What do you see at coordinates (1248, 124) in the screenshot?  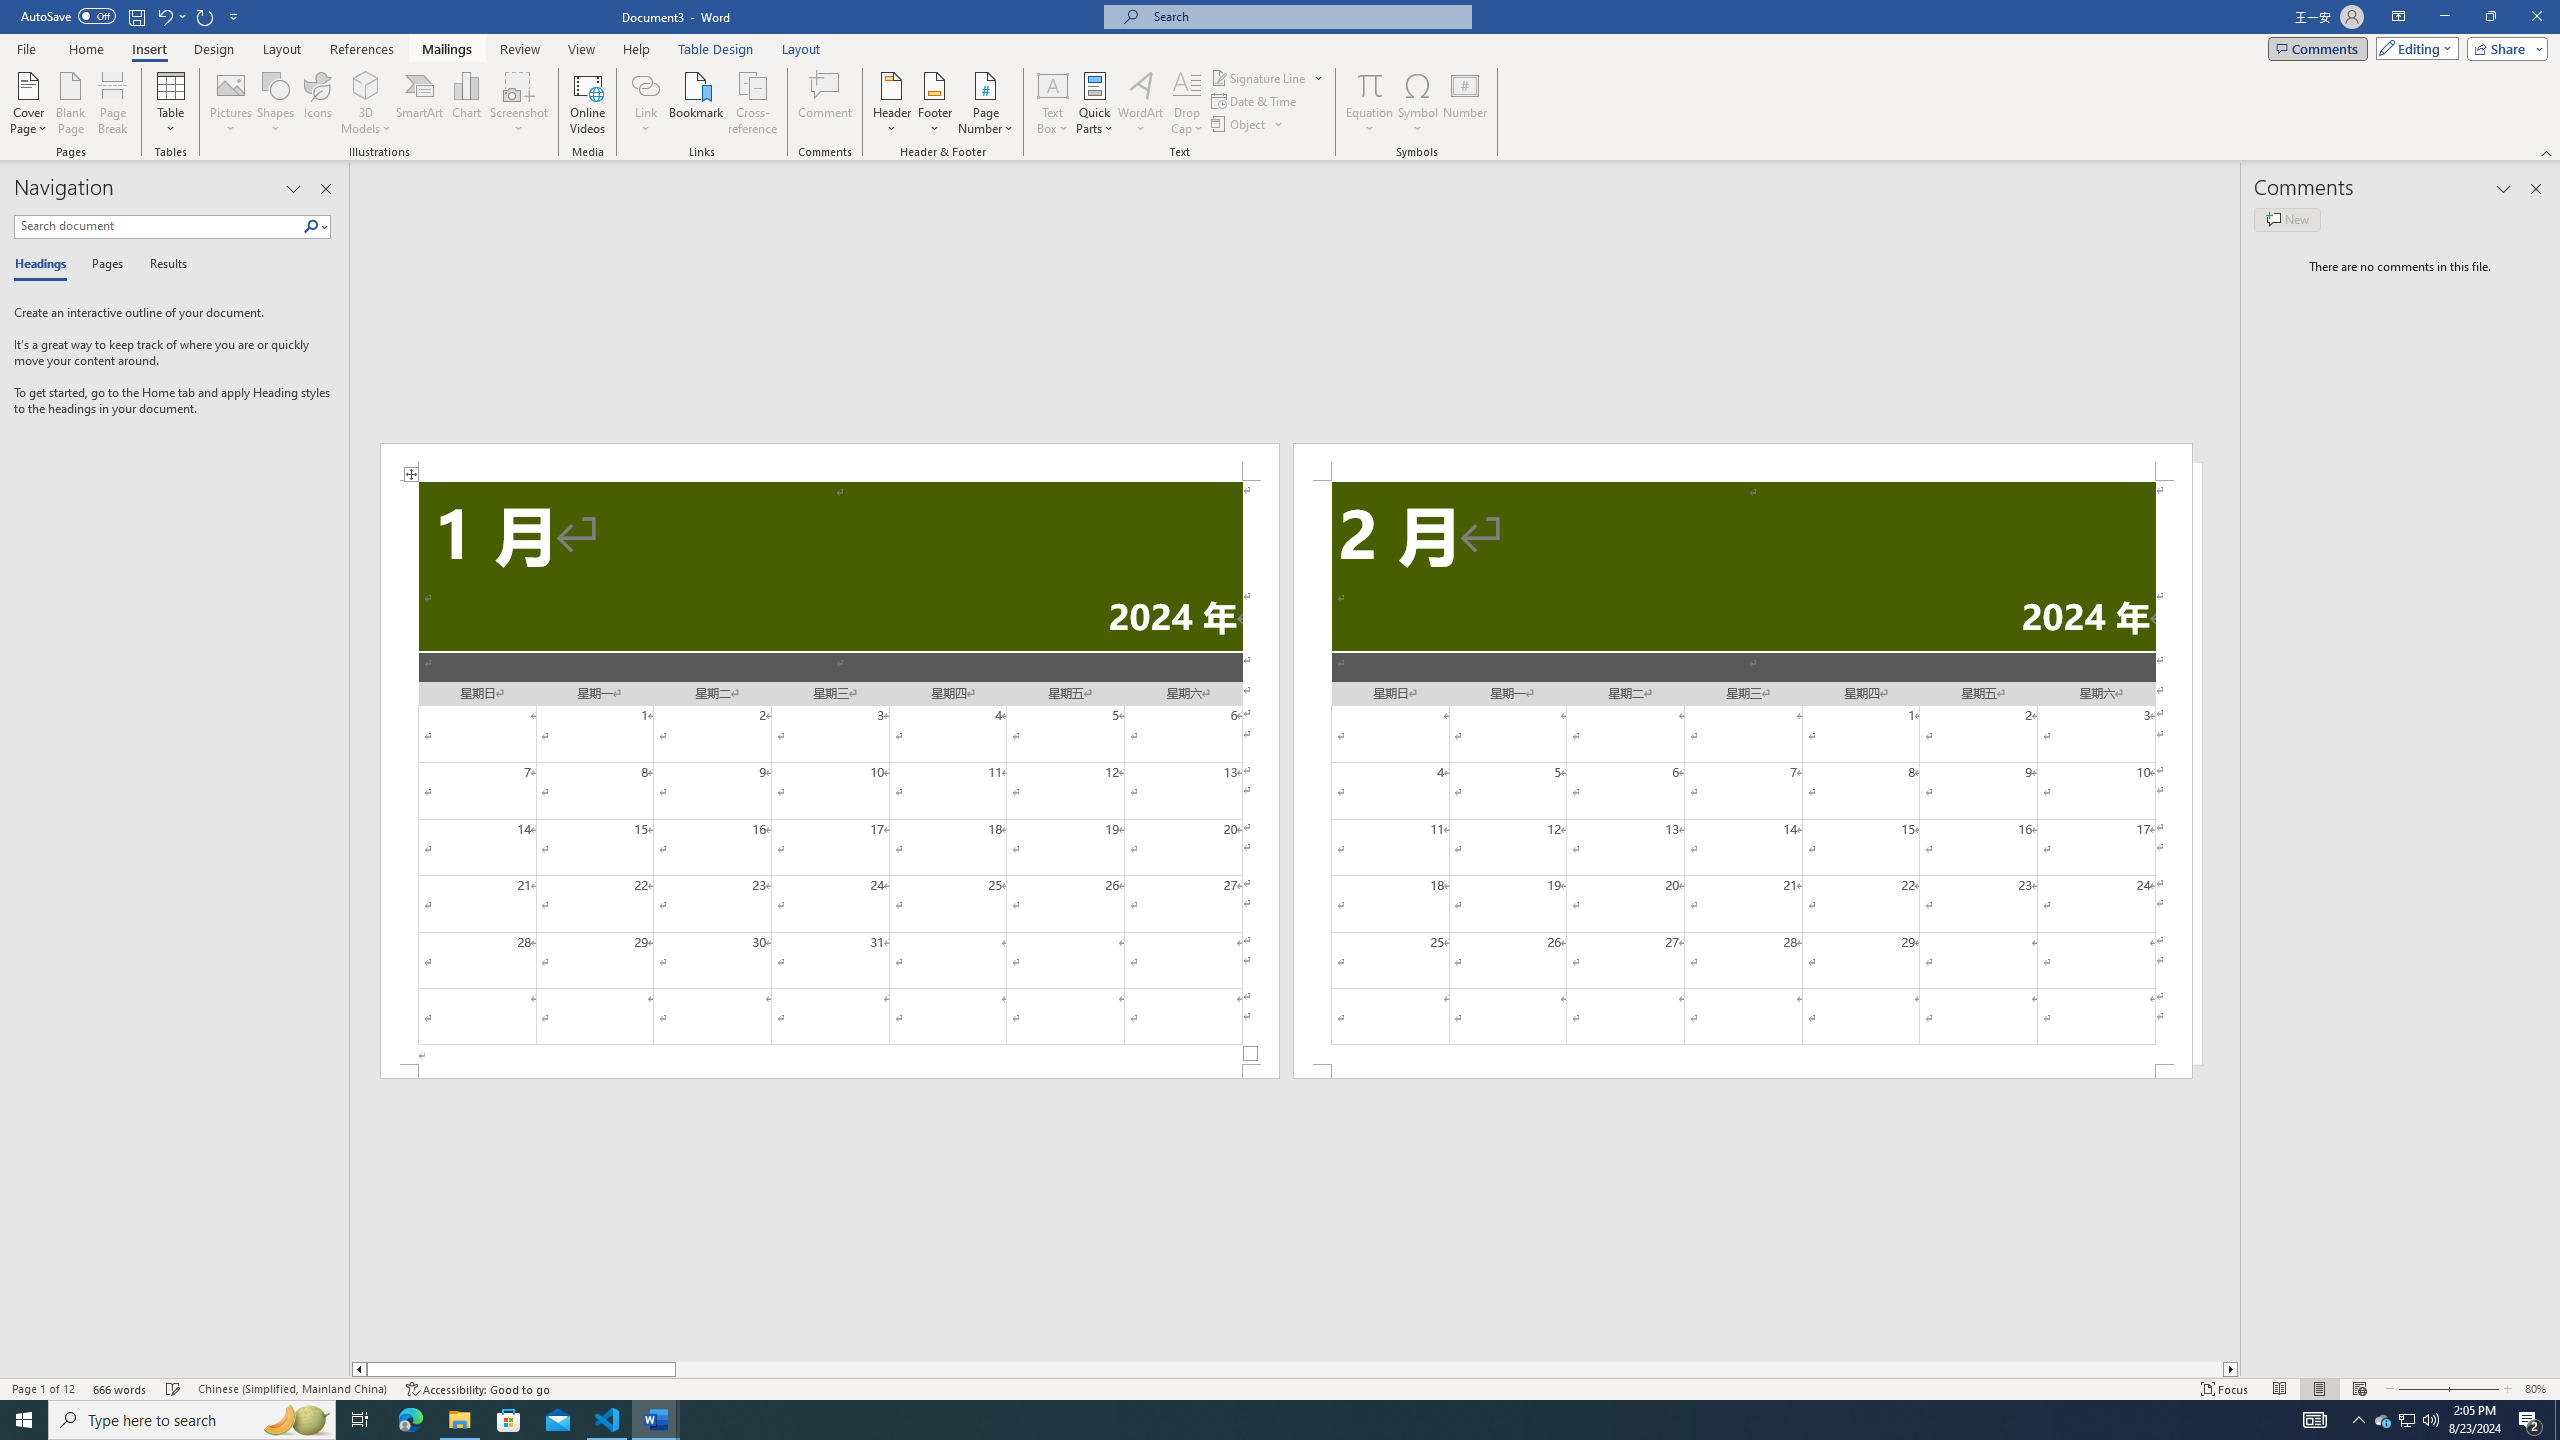 I see `Object...` at bounding box center [1248, 124].